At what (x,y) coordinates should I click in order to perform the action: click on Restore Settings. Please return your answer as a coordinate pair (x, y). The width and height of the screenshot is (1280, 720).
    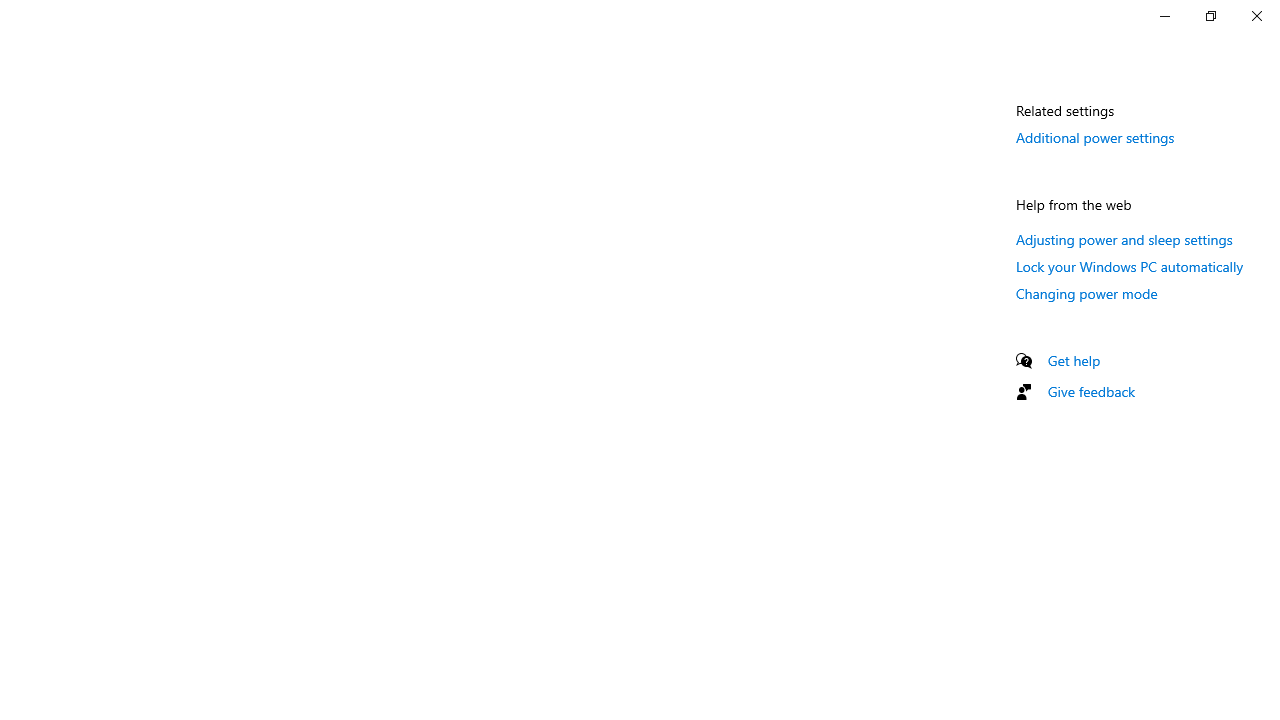
    Looking at the image, I should click on (1210, 16).